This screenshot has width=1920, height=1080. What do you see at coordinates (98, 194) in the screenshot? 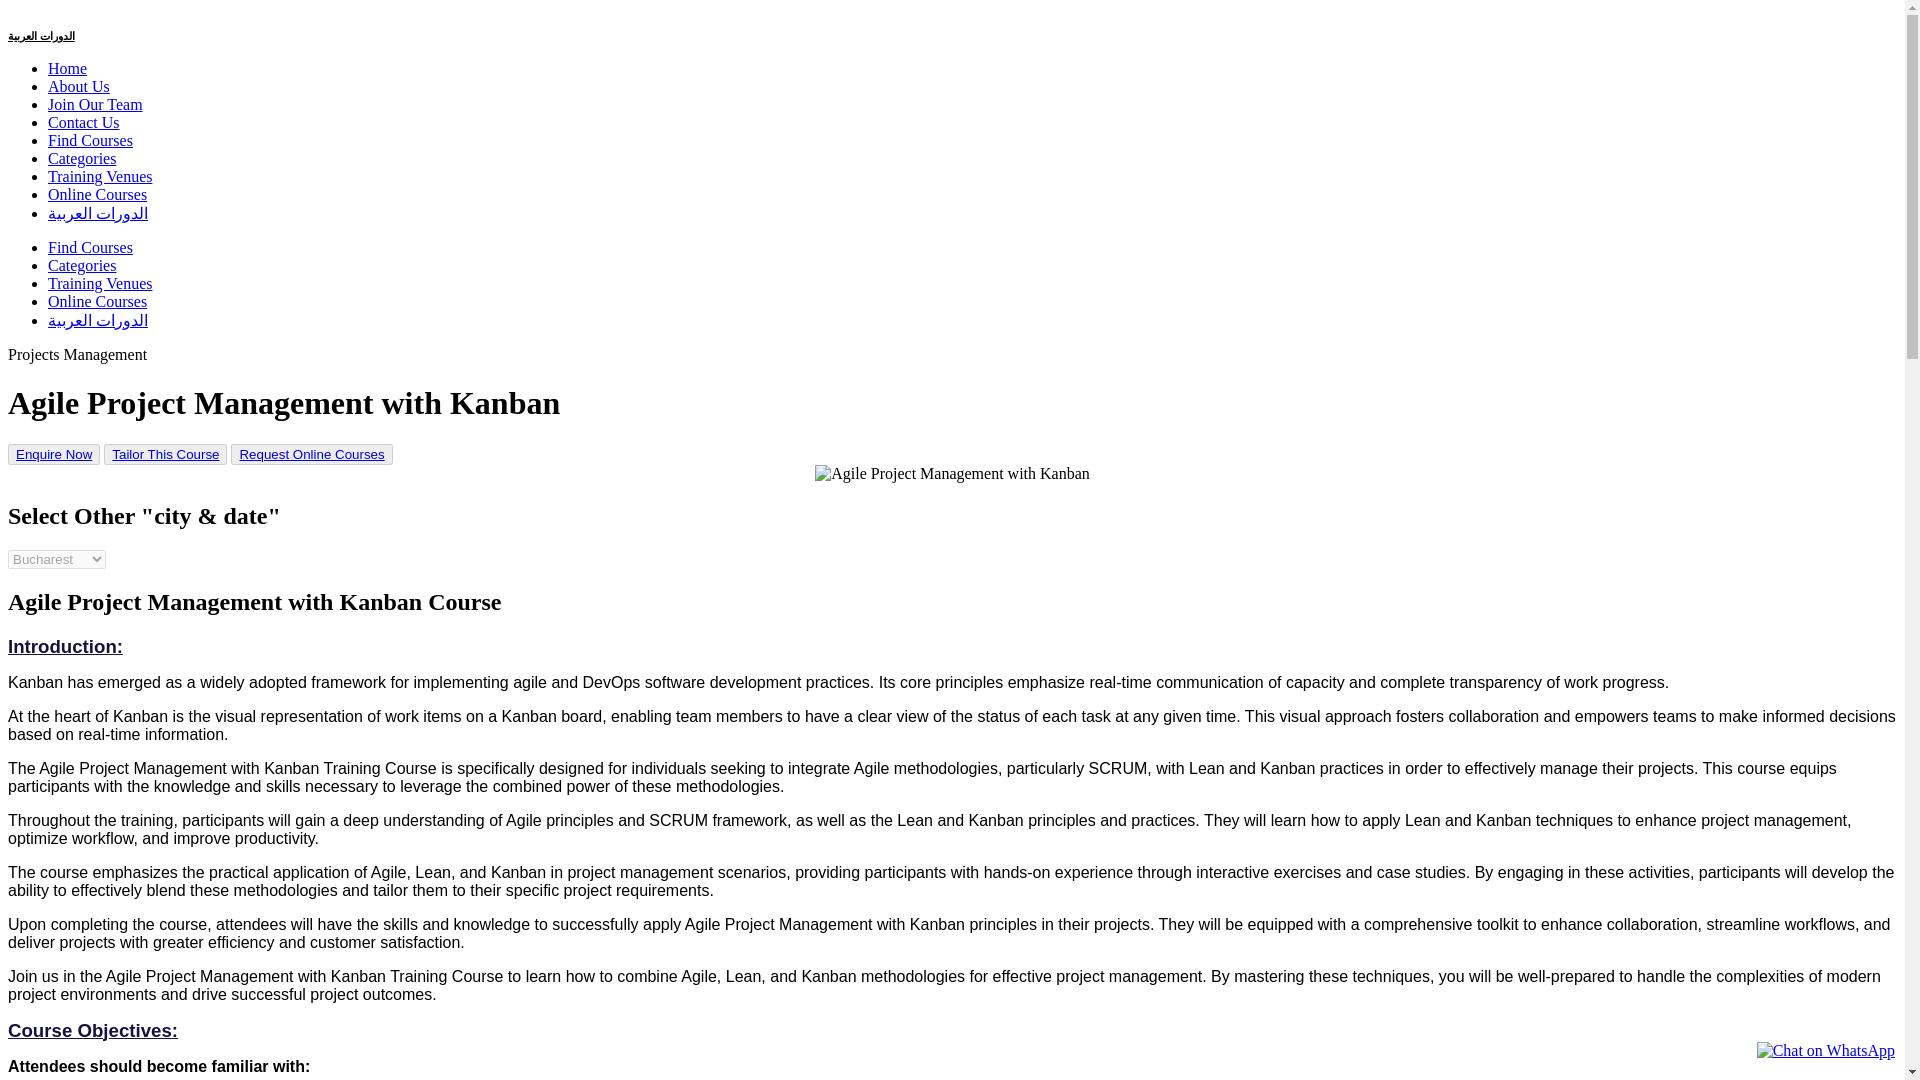
I see `Online Courses` at bounding box center [98, 194].